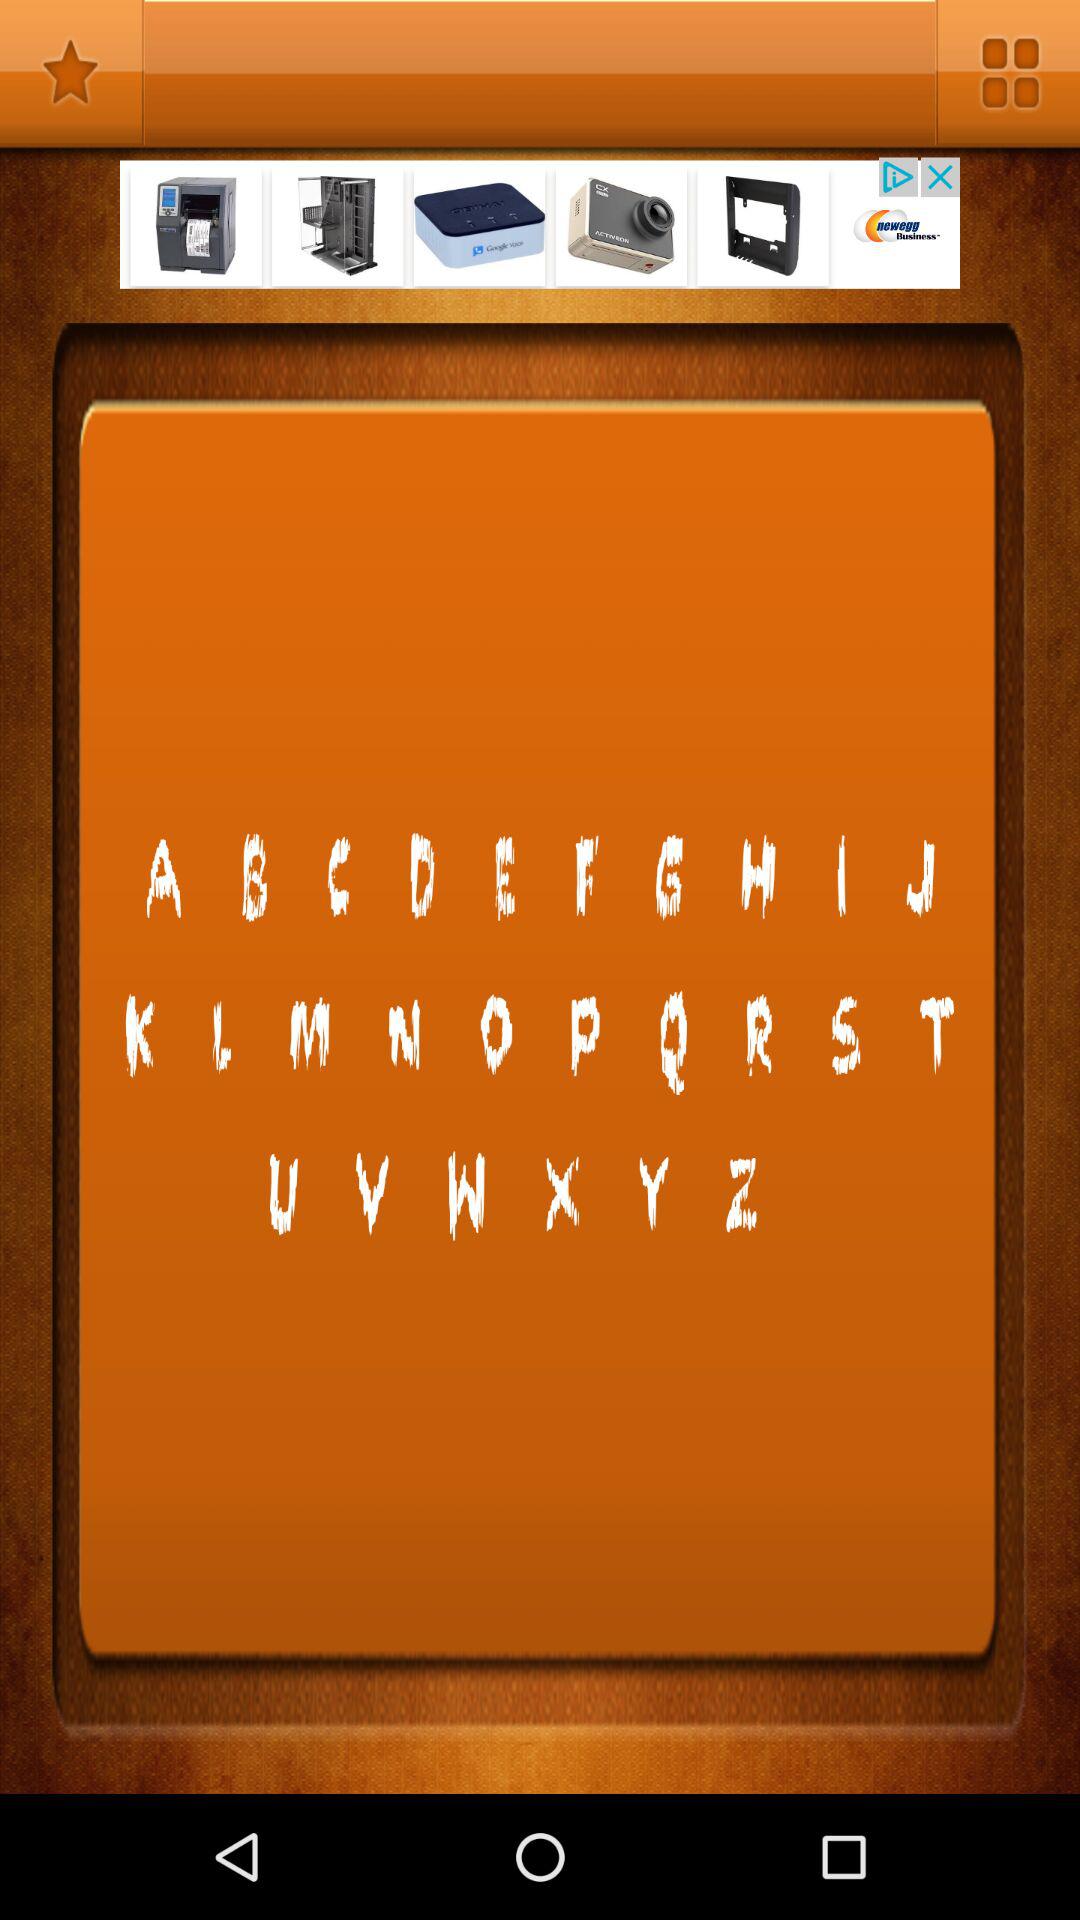  What do you see at coordinates (540, 222) in the screenshot?
I see `advertisement` at bounding box center [540, 222].